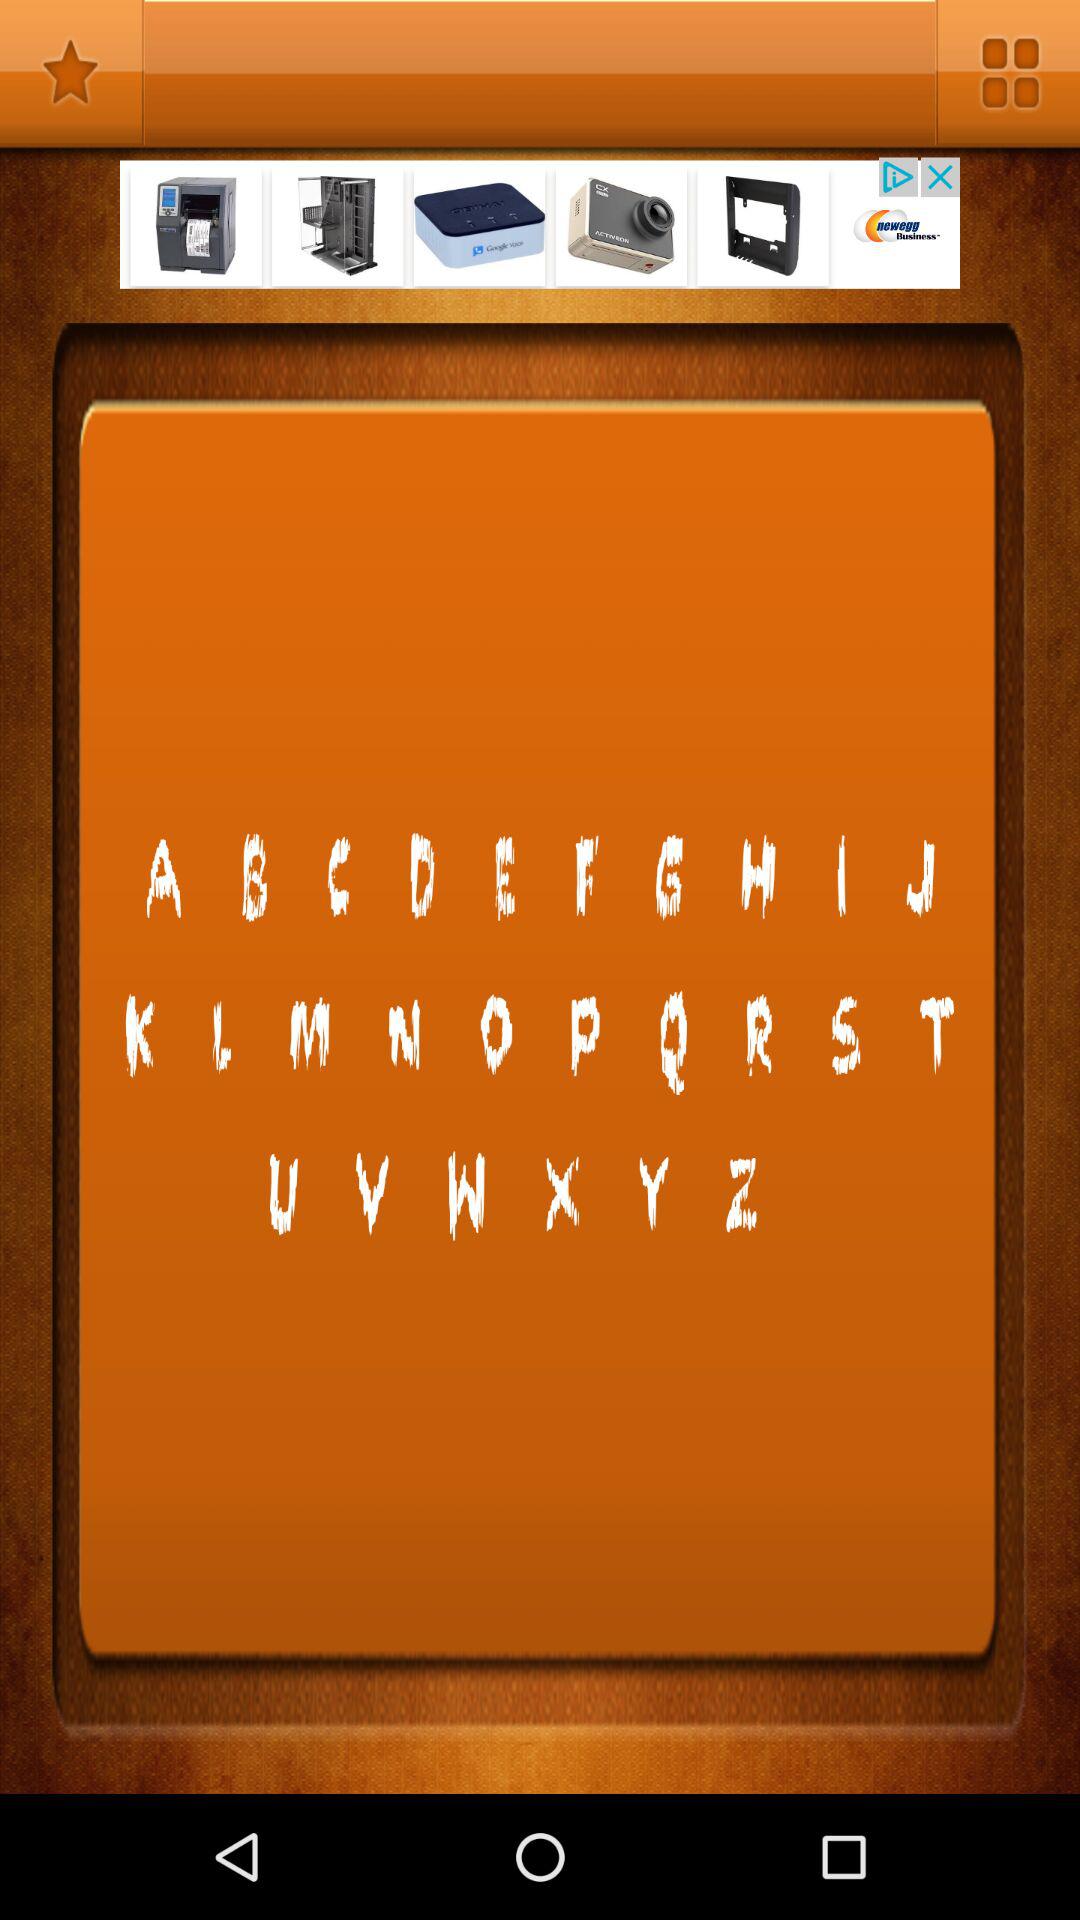  What do you see at coordinates (540, 222) in the screenshot?
I see `advertisement` at bounding box center [540, 222].